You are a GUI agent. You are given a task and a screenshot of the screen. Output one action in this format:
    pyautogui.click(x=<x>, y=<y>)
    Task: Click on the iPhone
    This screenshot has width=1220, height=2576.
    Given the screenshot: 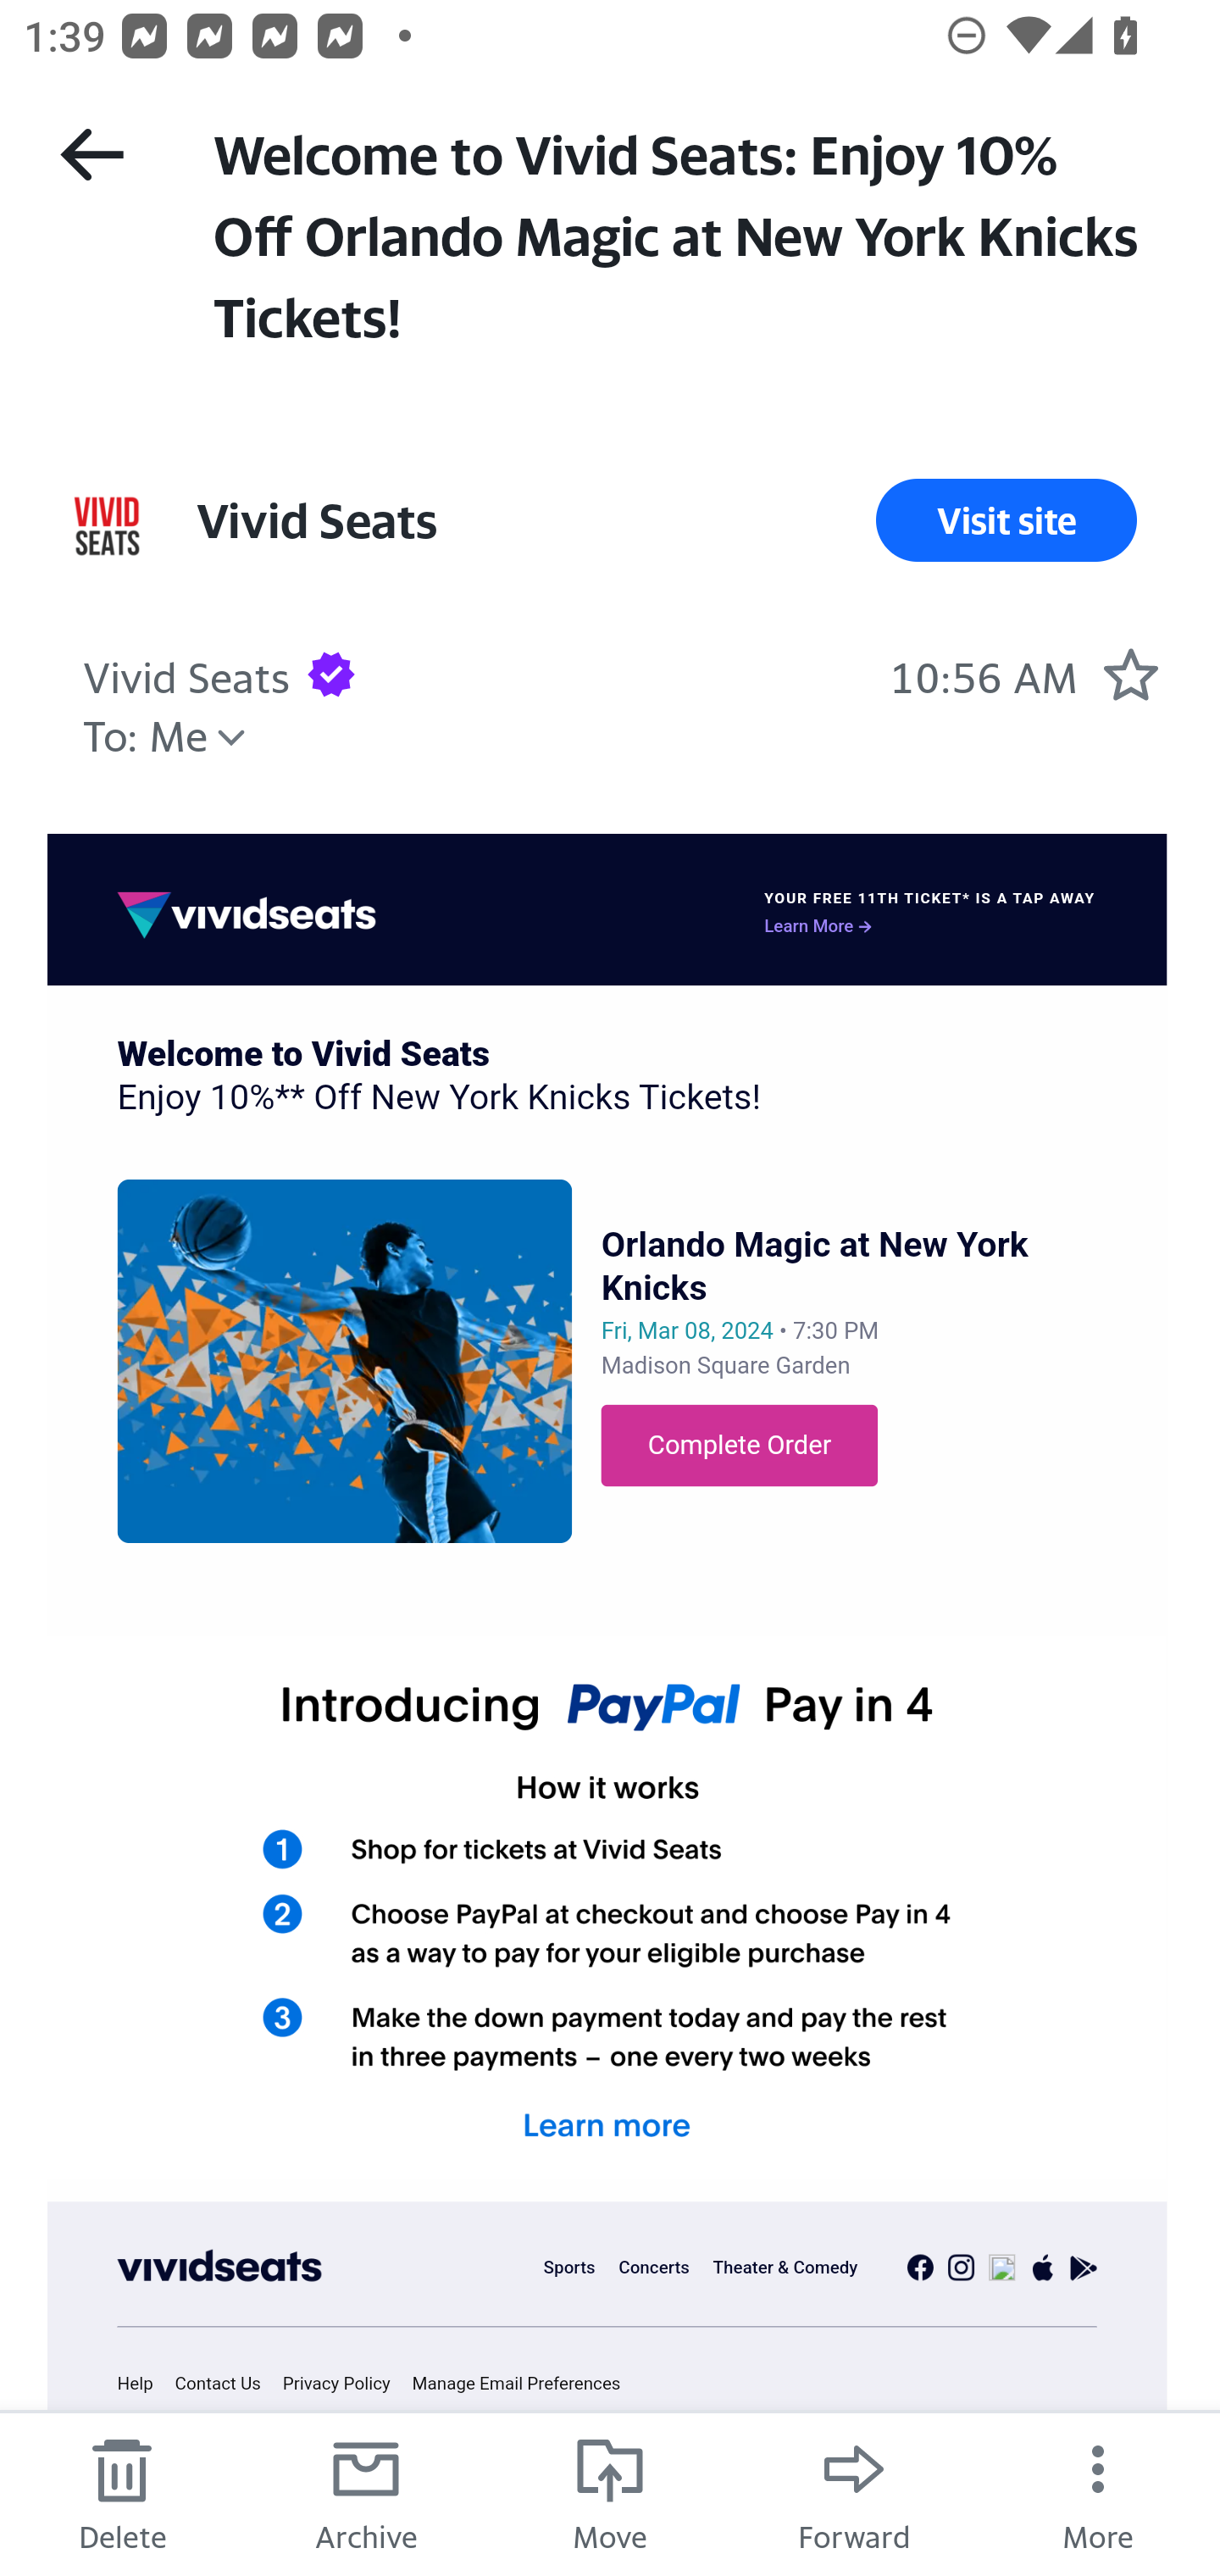 What is the action you would take?
    pyautogui.click(x=1044, y=2268)
    